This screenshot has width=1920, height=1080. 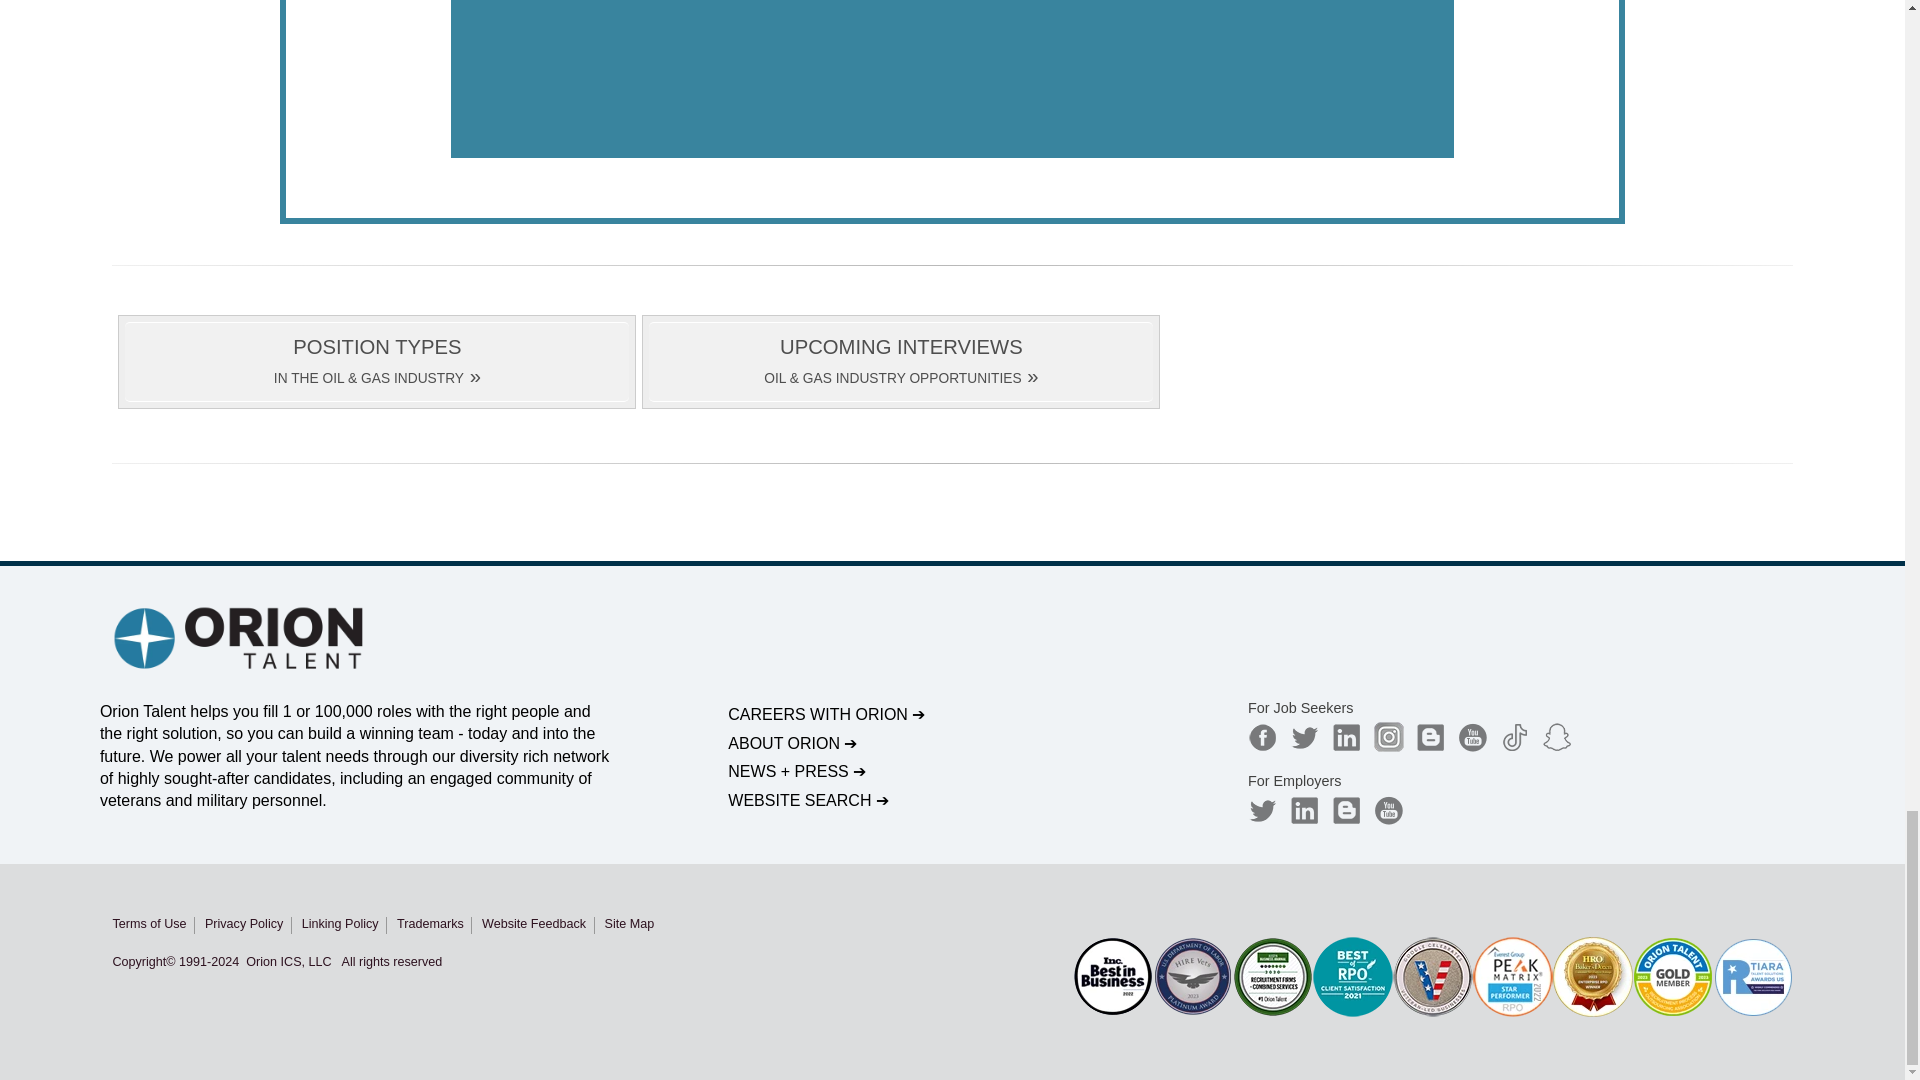 What do you see at coordinates (1305, 810) in the screenshot?
I see `linkedin` at bounding box center [1305, 810].